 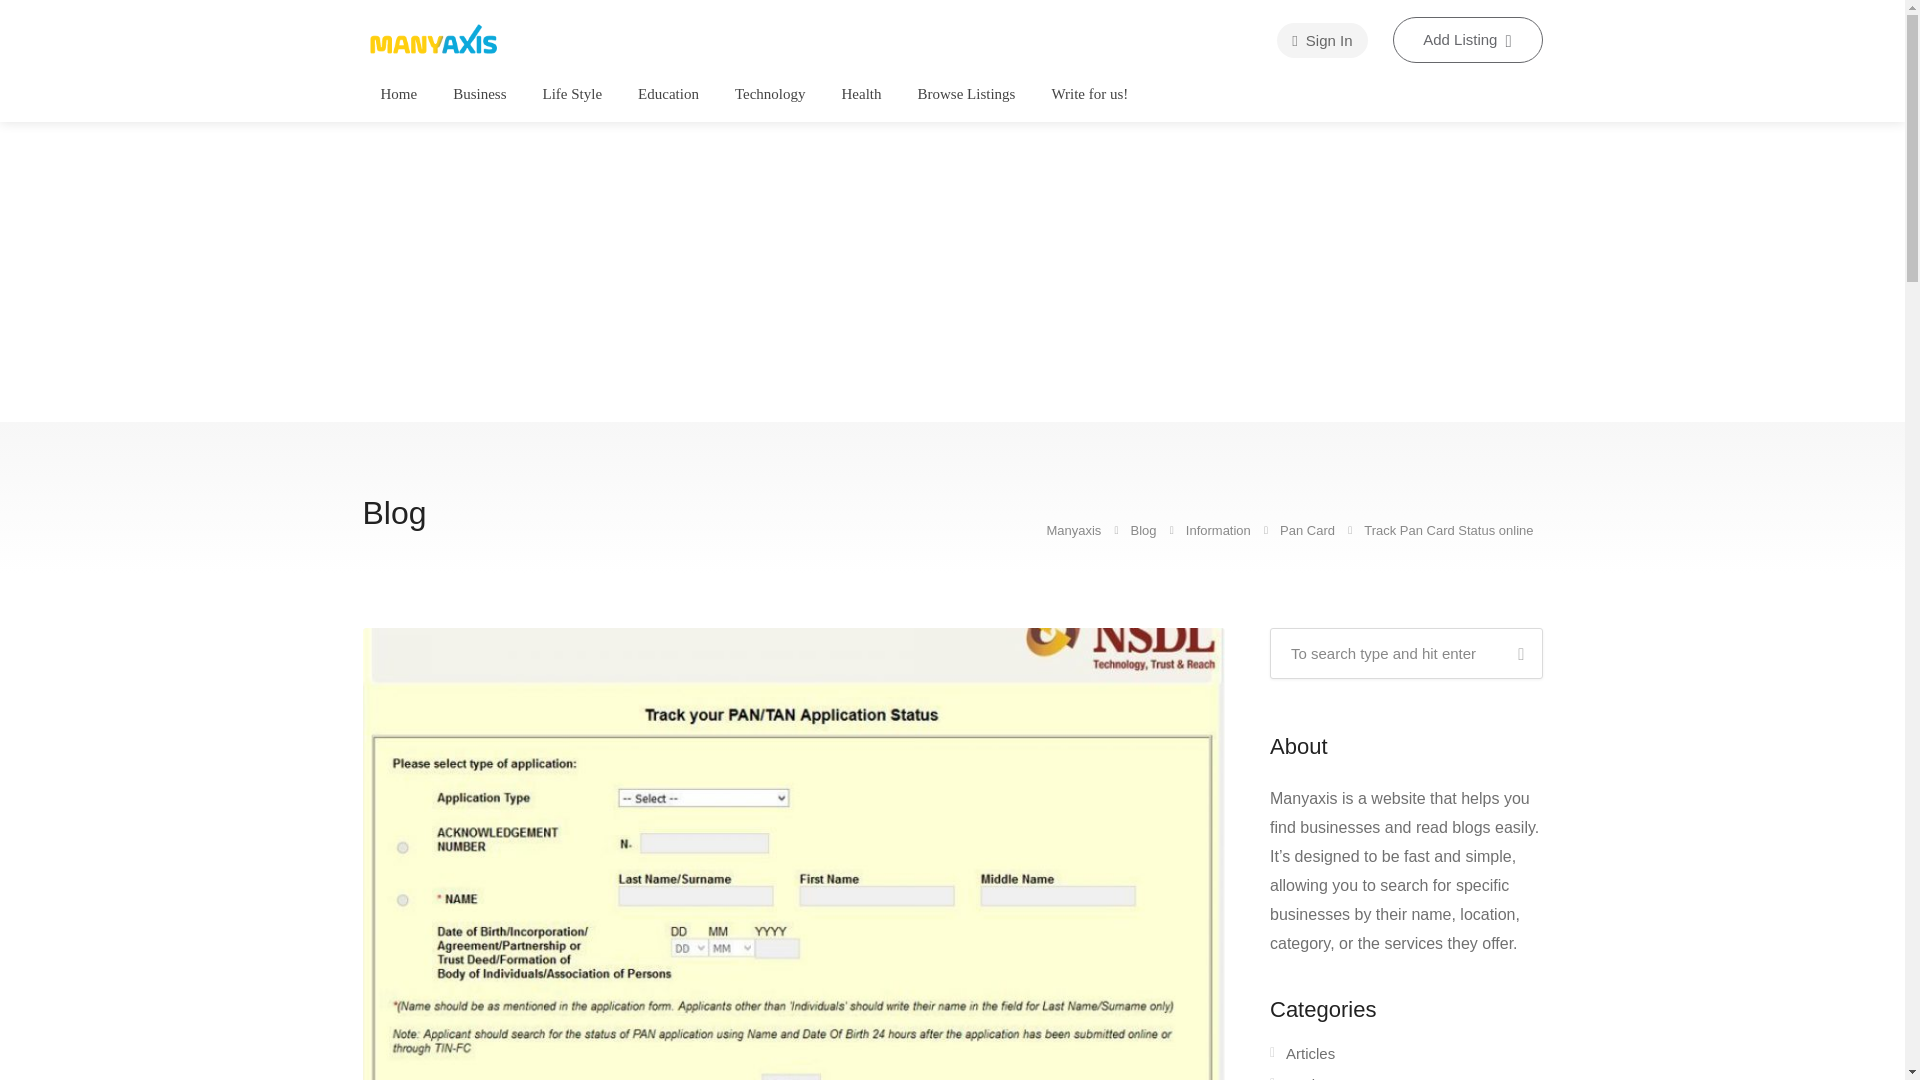 What do you see at coordinates (770, 94) in the screenshot?
I see `Technology` at bounding box center [770, 94].